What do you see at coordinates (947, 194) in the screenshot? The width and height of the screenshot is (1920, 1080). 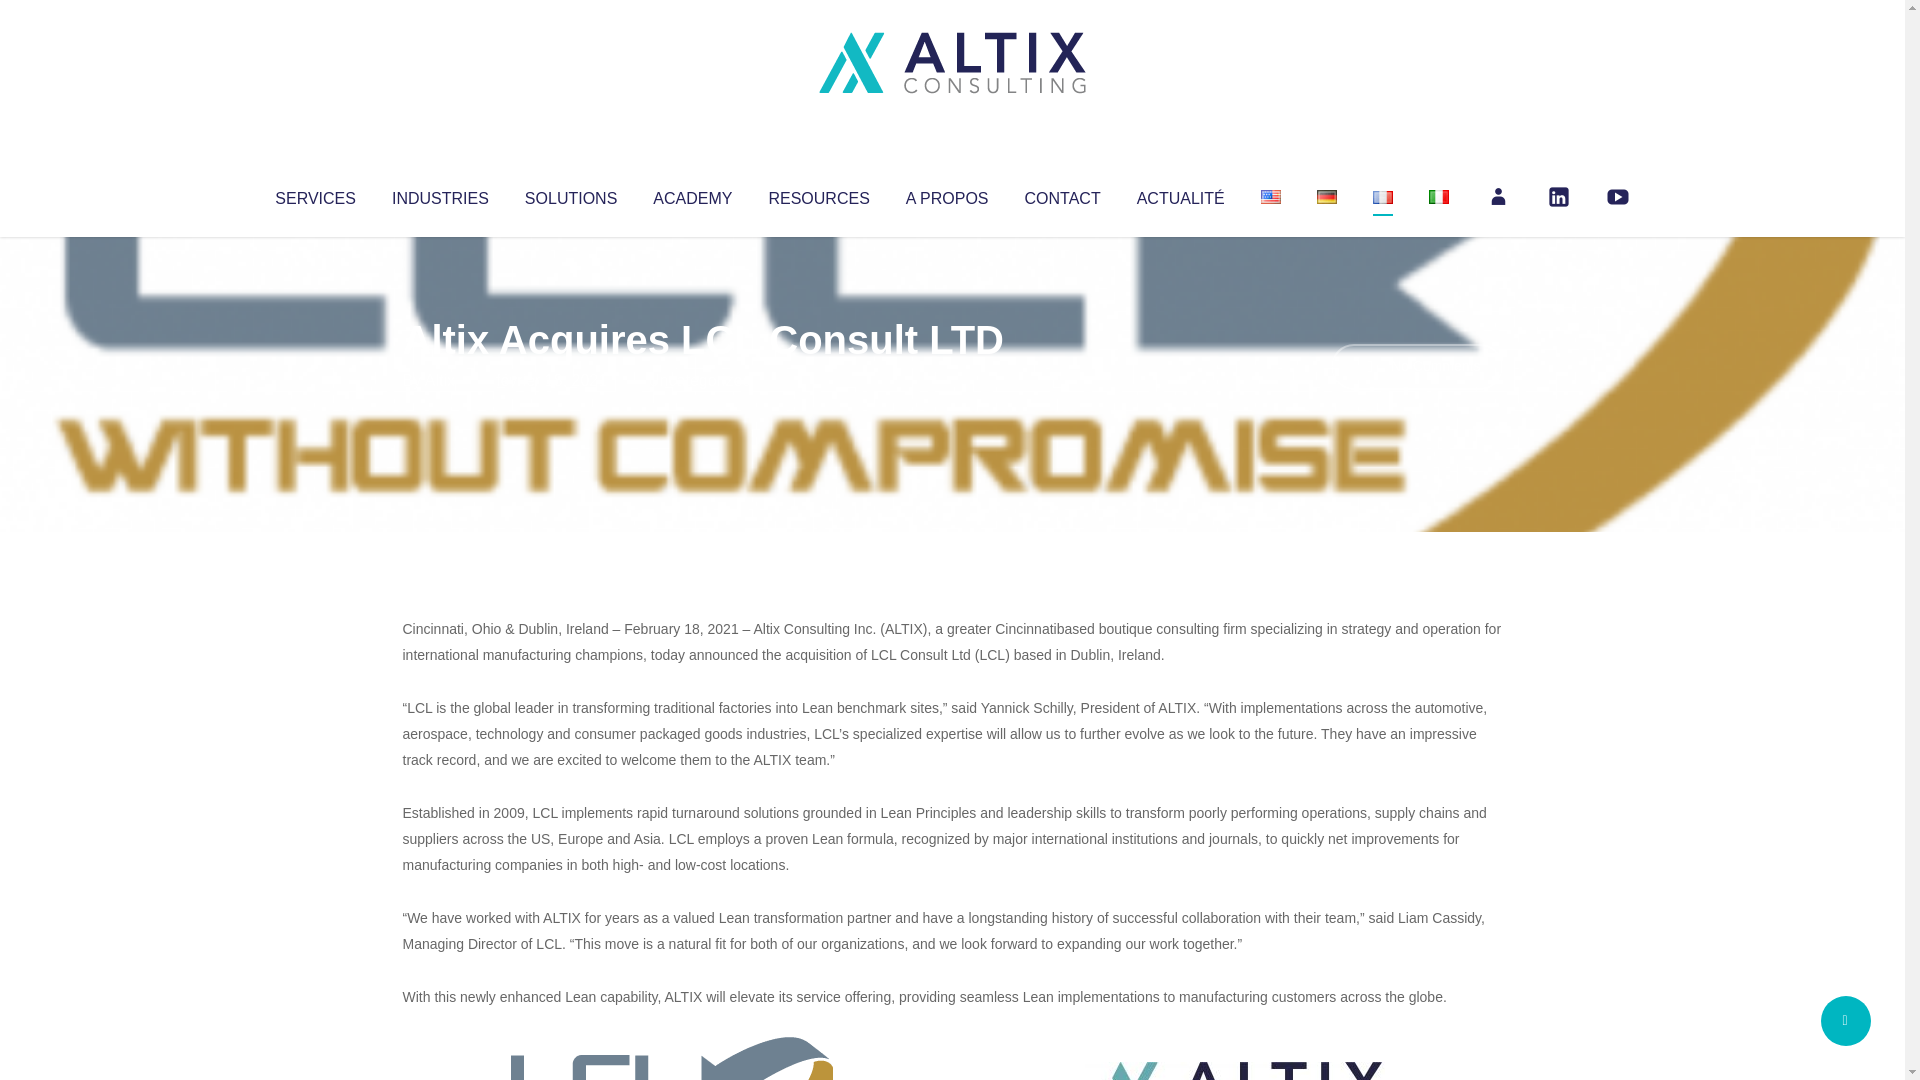 I see `A PROPOS` at bounding box center [947, 194].